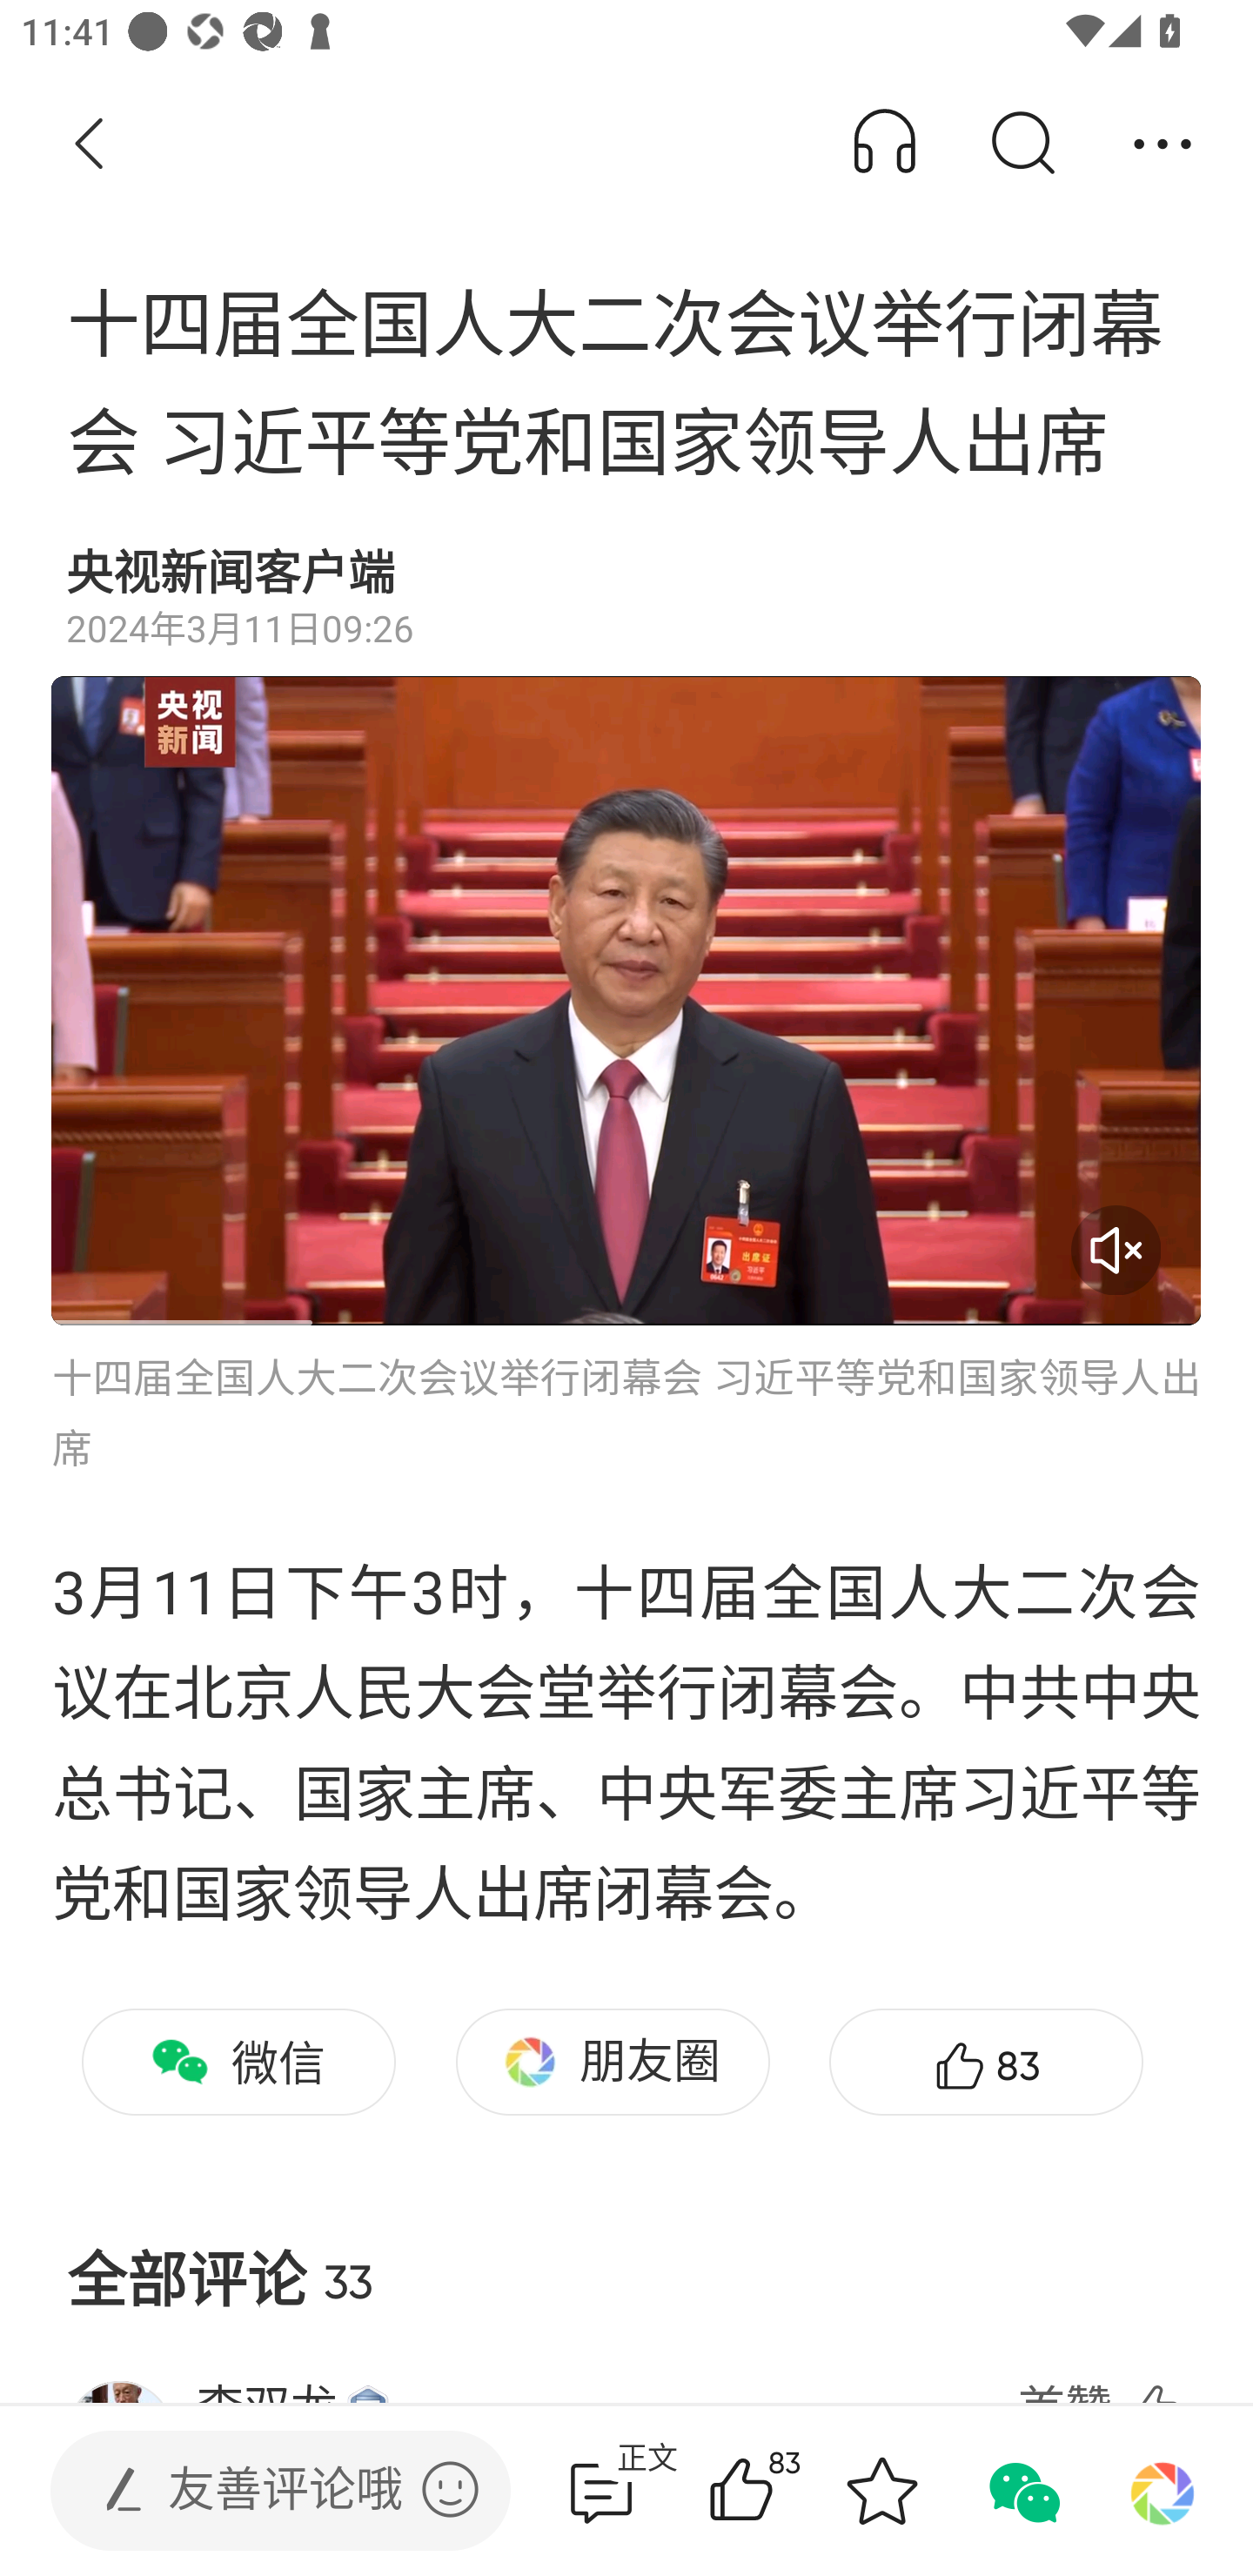 Image resolution: width=1253 pixels, height=2576 pixels. What do you see at coordinates (1163, 2491) in the screenshot?
I see `分享到朋友圈` at bounding box center [1163, 2491].